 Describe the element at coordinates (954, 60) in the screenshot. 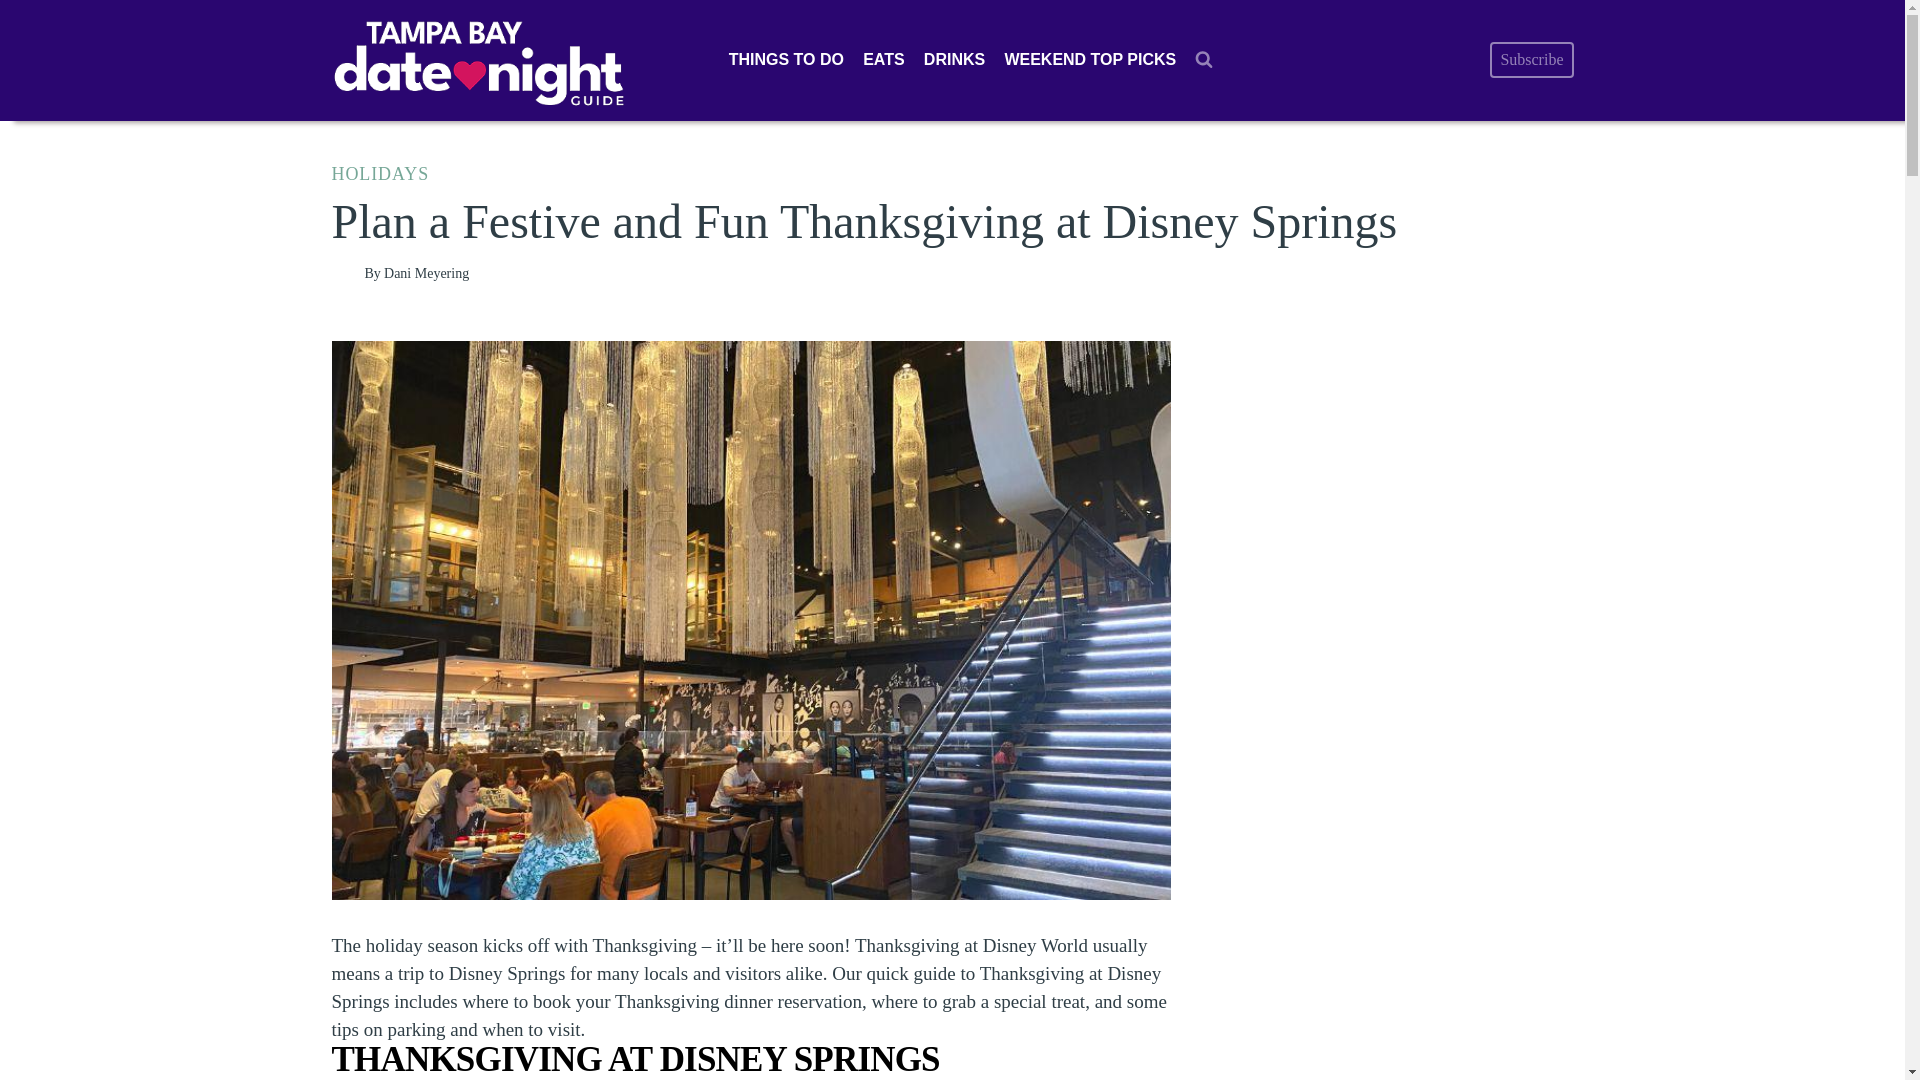

I see `DRINKS` at that location.